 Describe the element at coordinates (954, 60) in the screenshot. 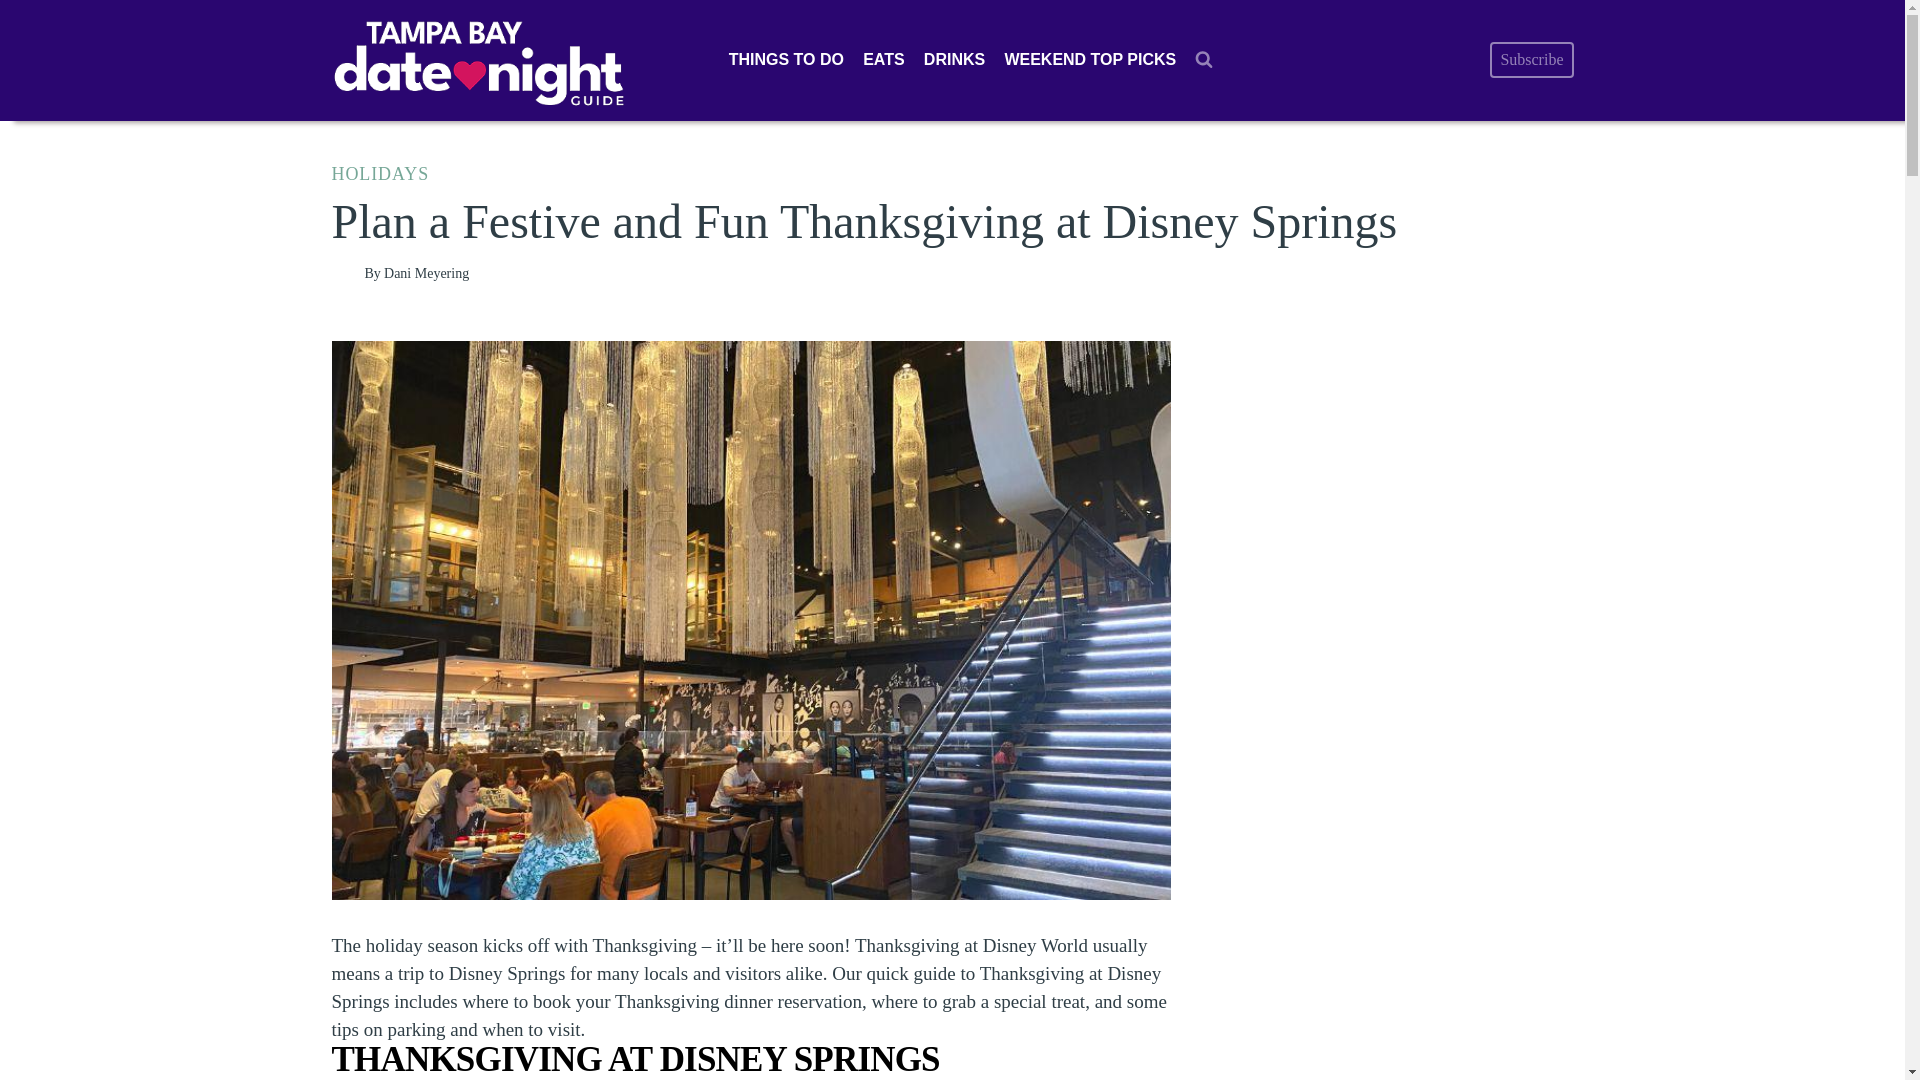

I see `DRINKS` at that location.